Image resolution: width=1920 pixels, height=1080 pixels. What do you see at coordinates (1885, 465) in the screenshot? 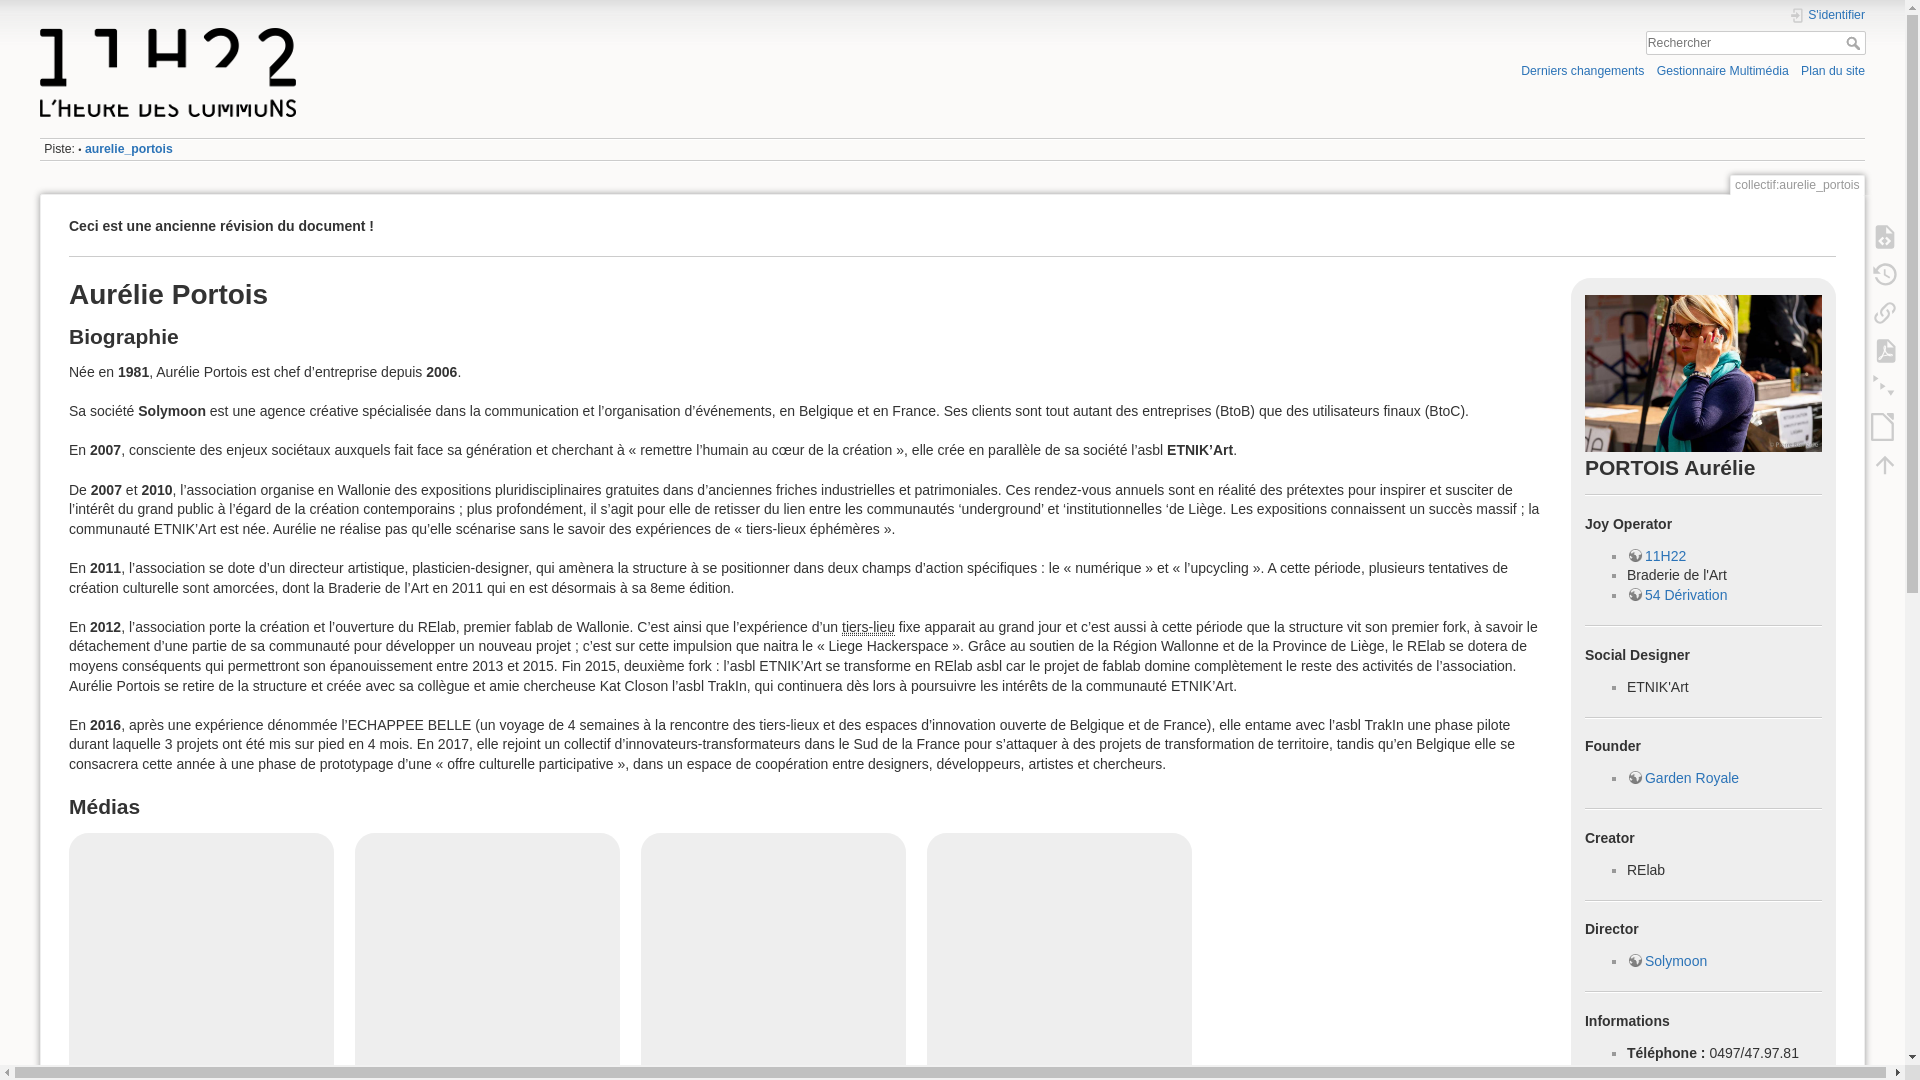
I see `Haut de page [t]` at bounding box center [1885, 465].